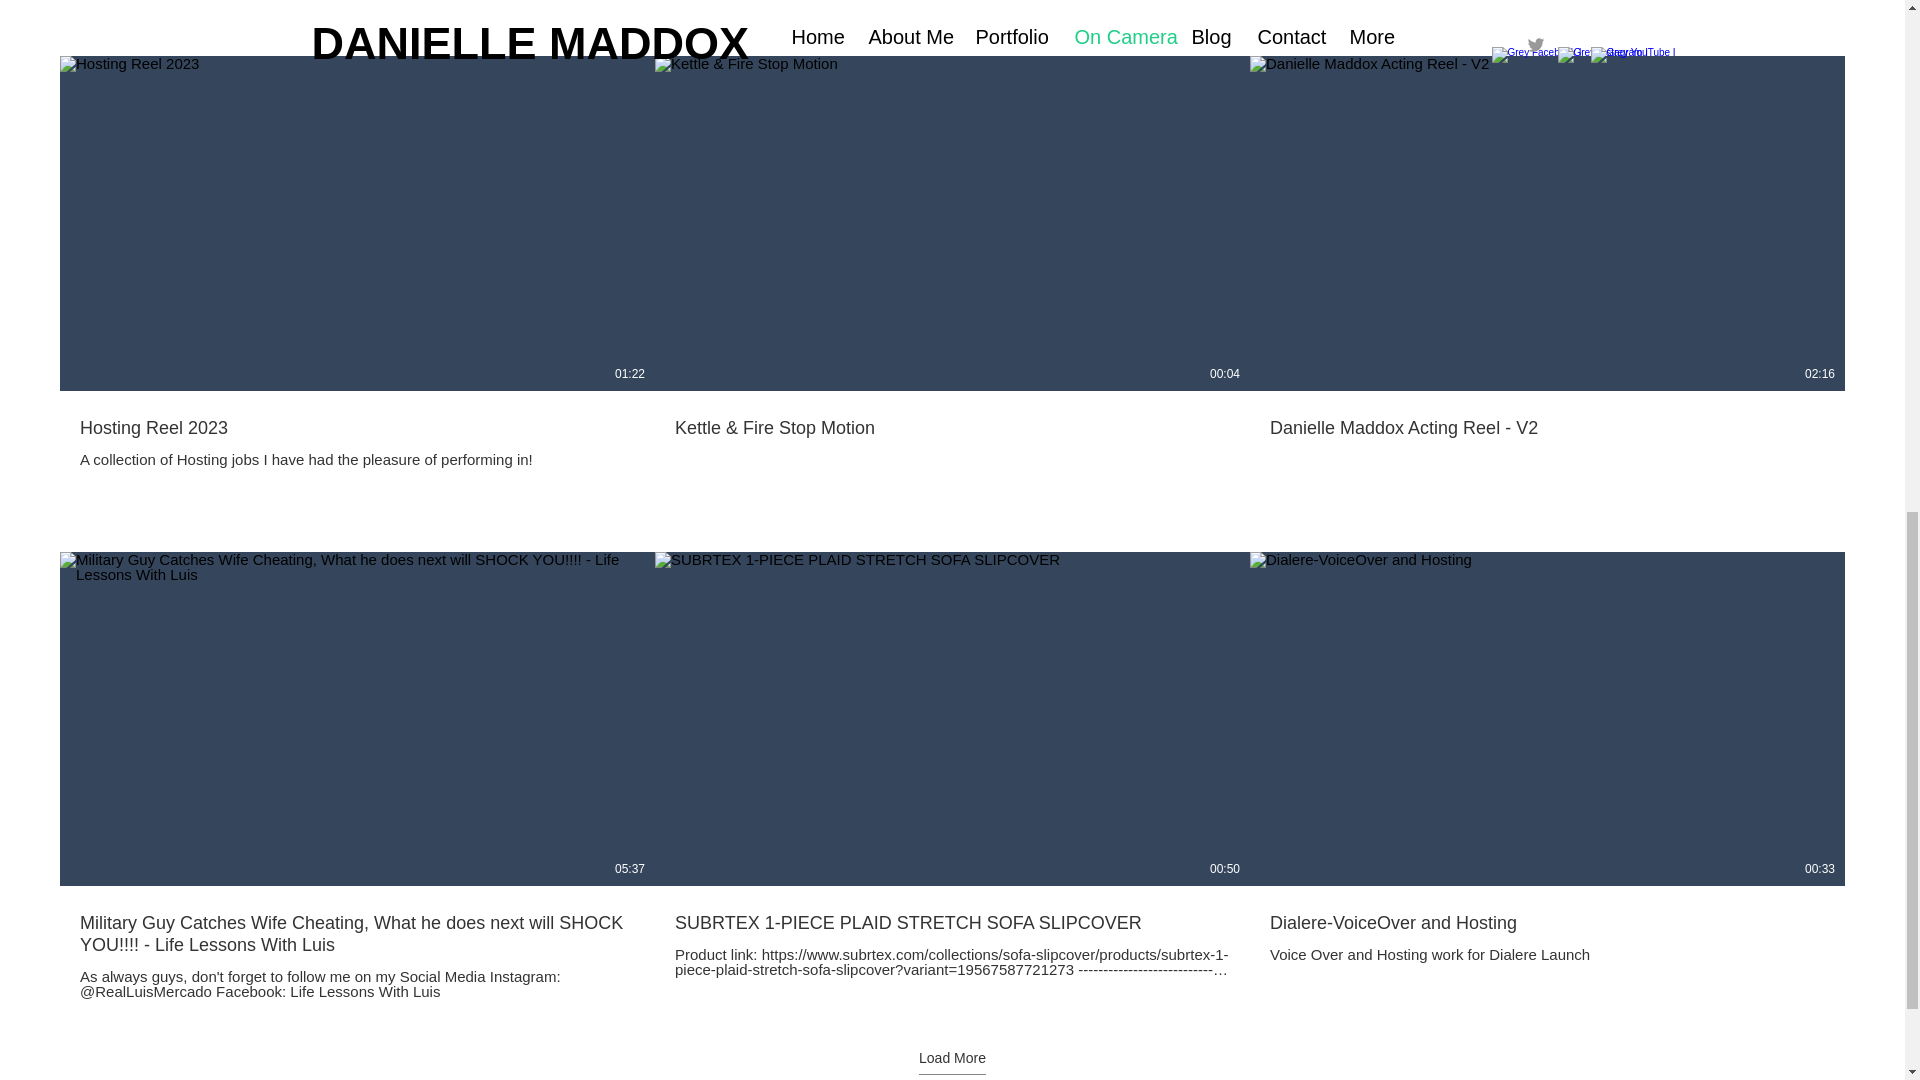 This screenshot has width=1920, height=1080. Describe the element at coordinates (1547, 427) in the screenshot. I see `Danielle Maddox Acting Reel - V2` at that location.